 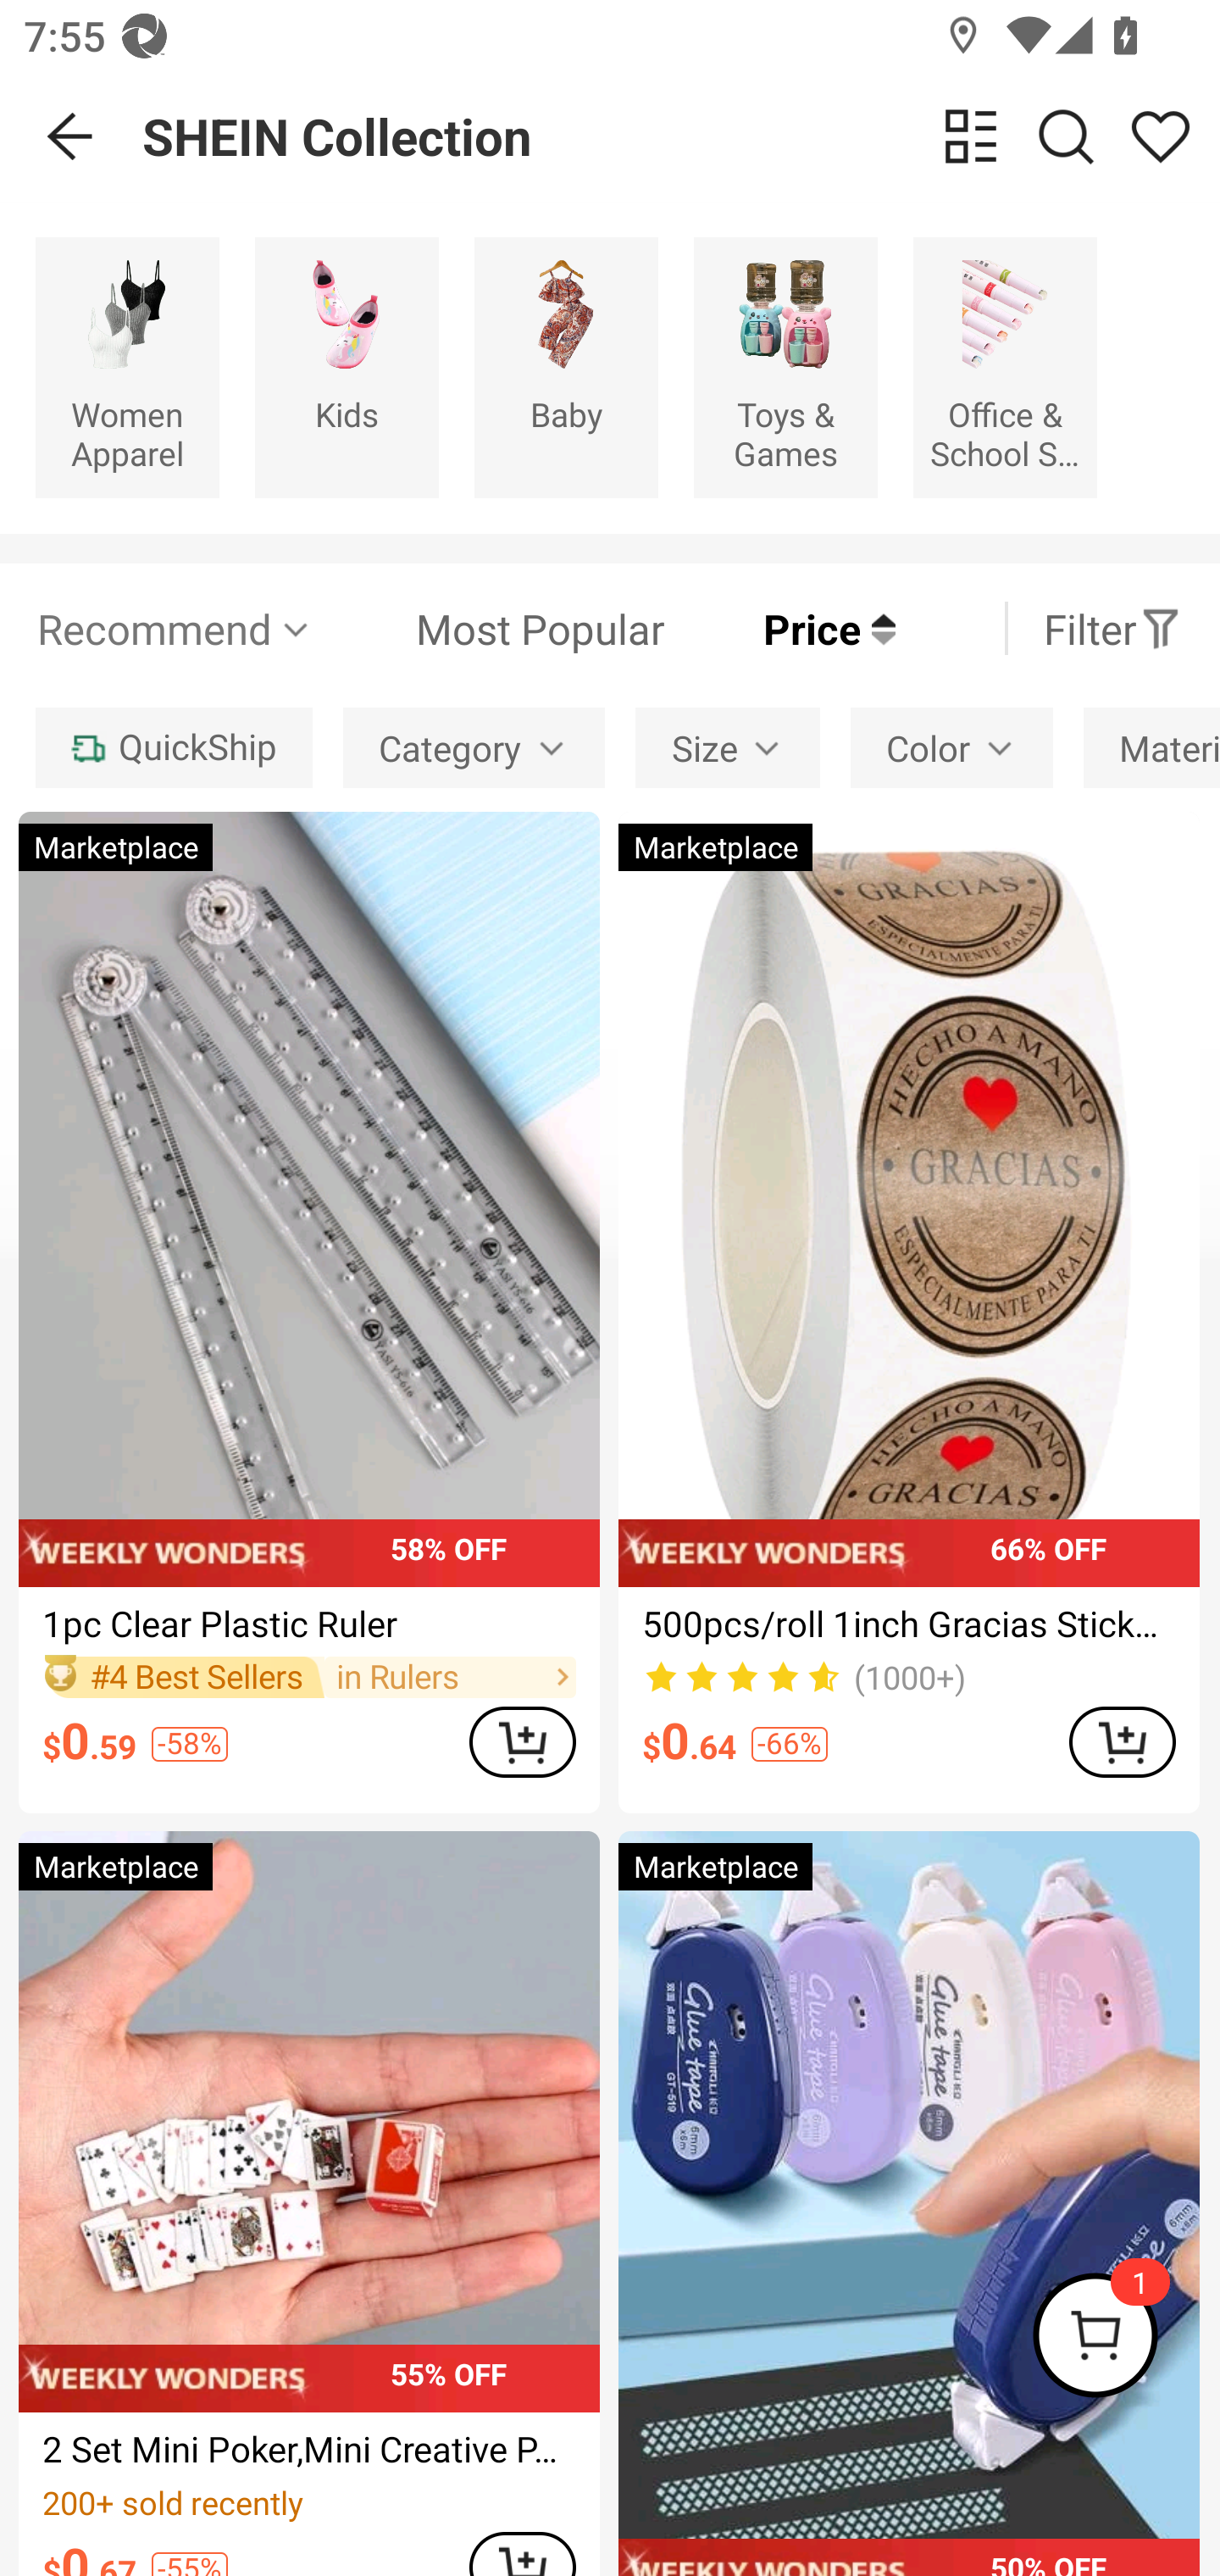 I want to click on Filter, so click(x=1112, y=628).